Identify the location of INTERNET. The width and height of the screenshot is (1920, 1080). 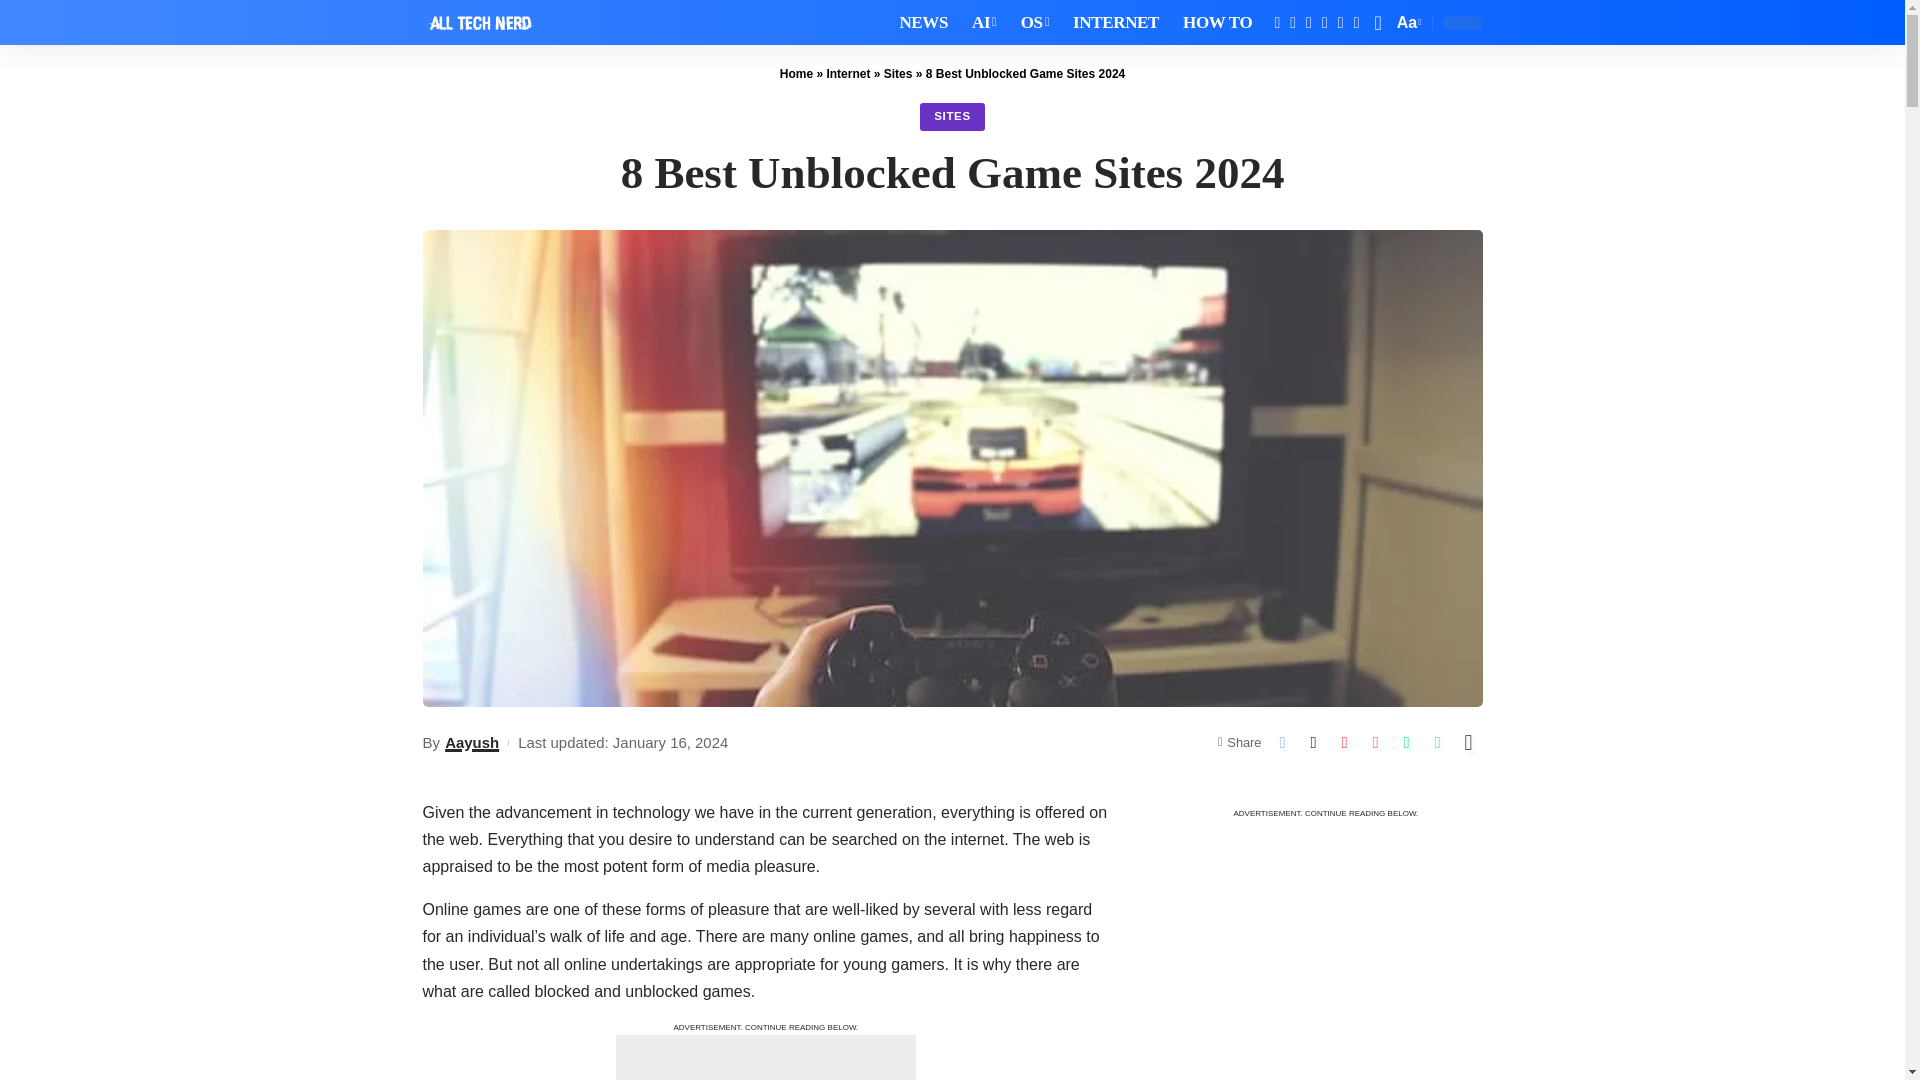
(1116, 22).